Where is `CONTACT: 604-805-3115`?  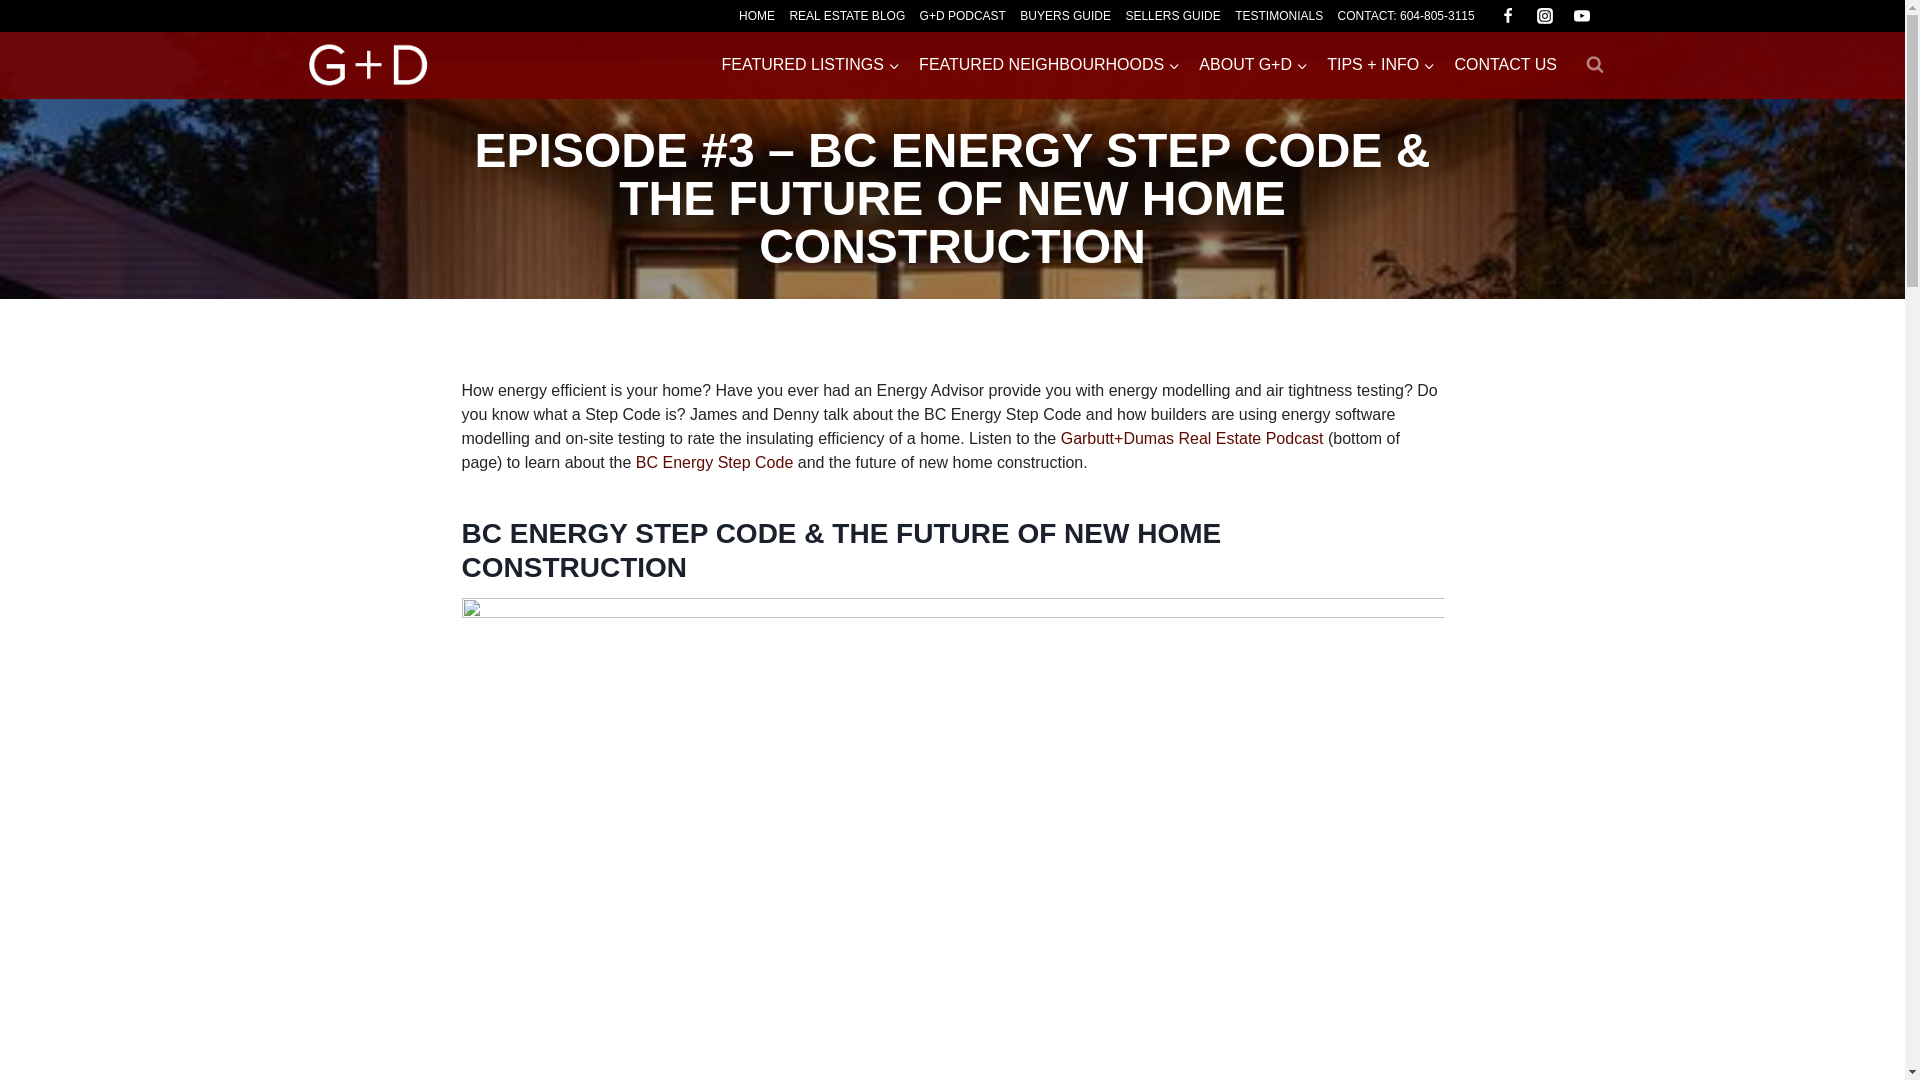 CONTACT: 604-805-3115 is located at coordinates (1406, 16).